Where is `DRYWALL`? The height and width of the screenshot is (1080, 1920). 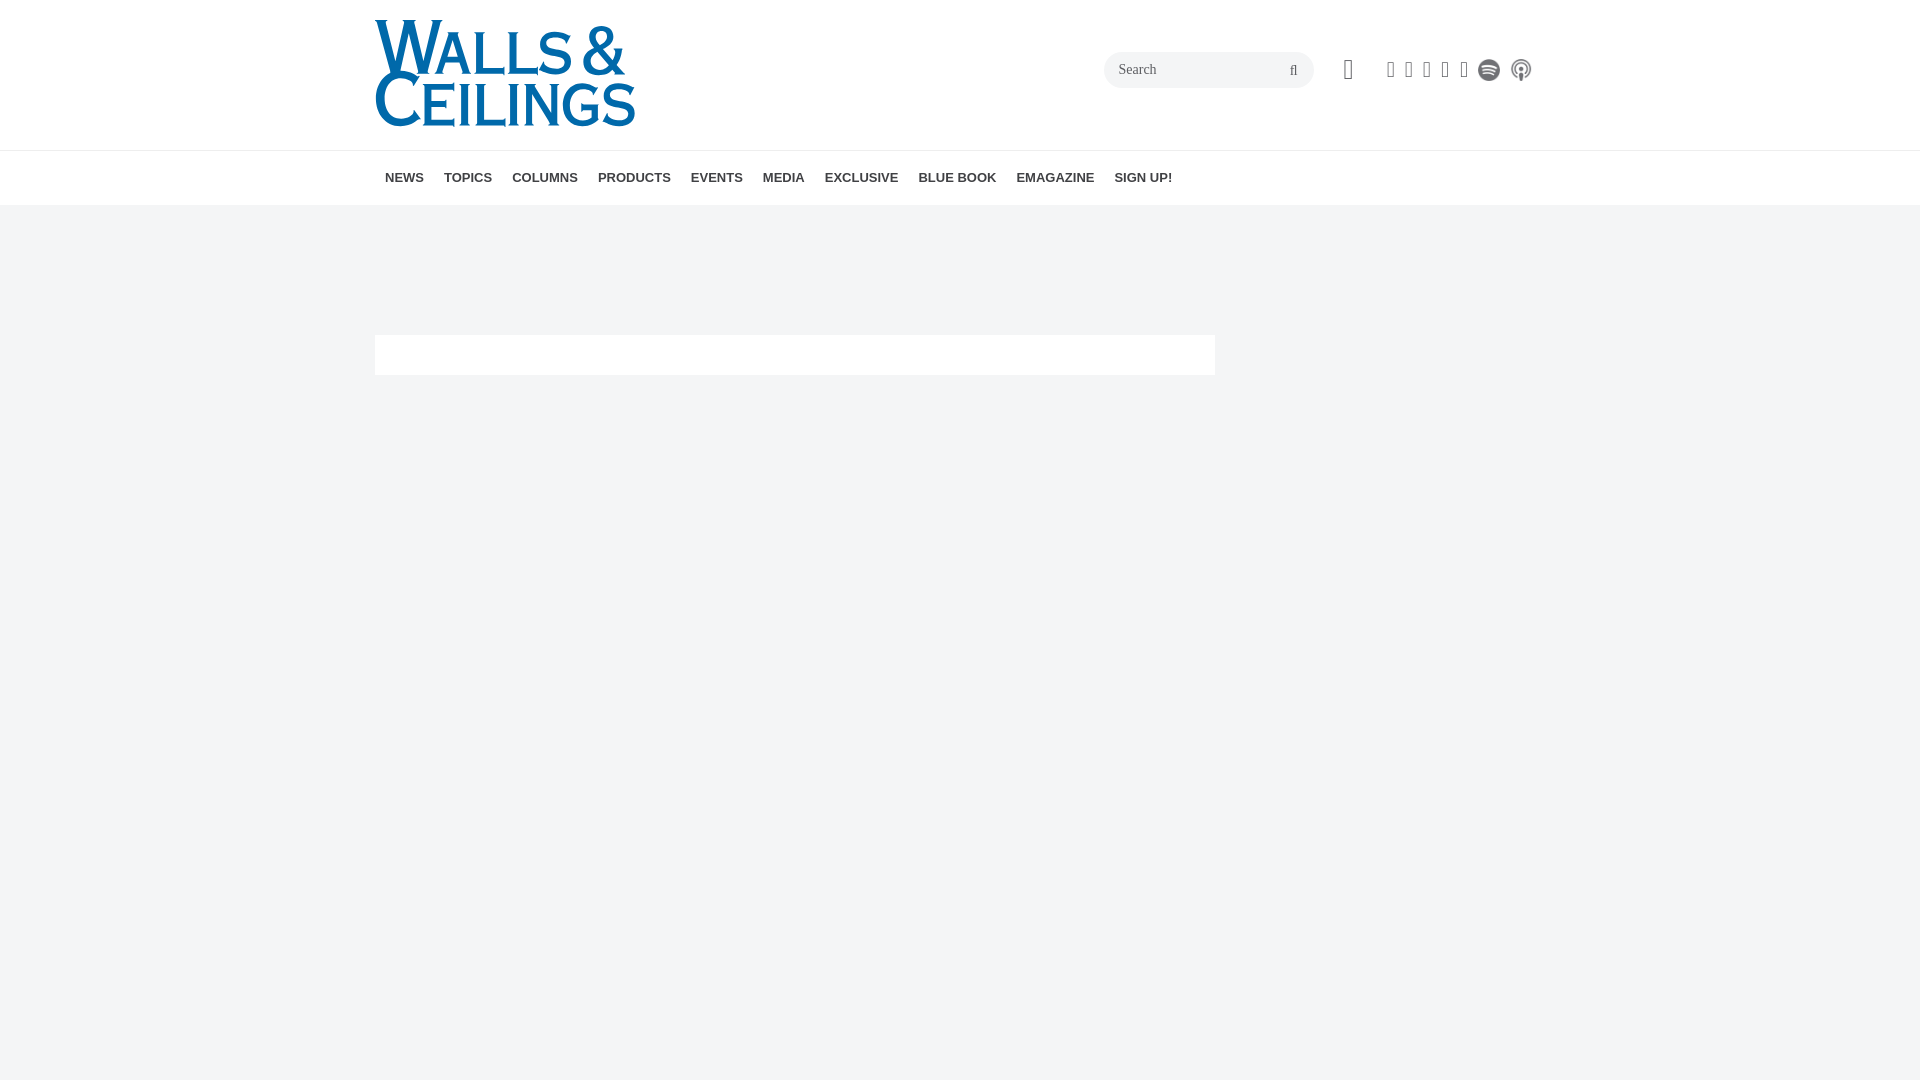
DRYWALL is located at coordinates (558, 221).